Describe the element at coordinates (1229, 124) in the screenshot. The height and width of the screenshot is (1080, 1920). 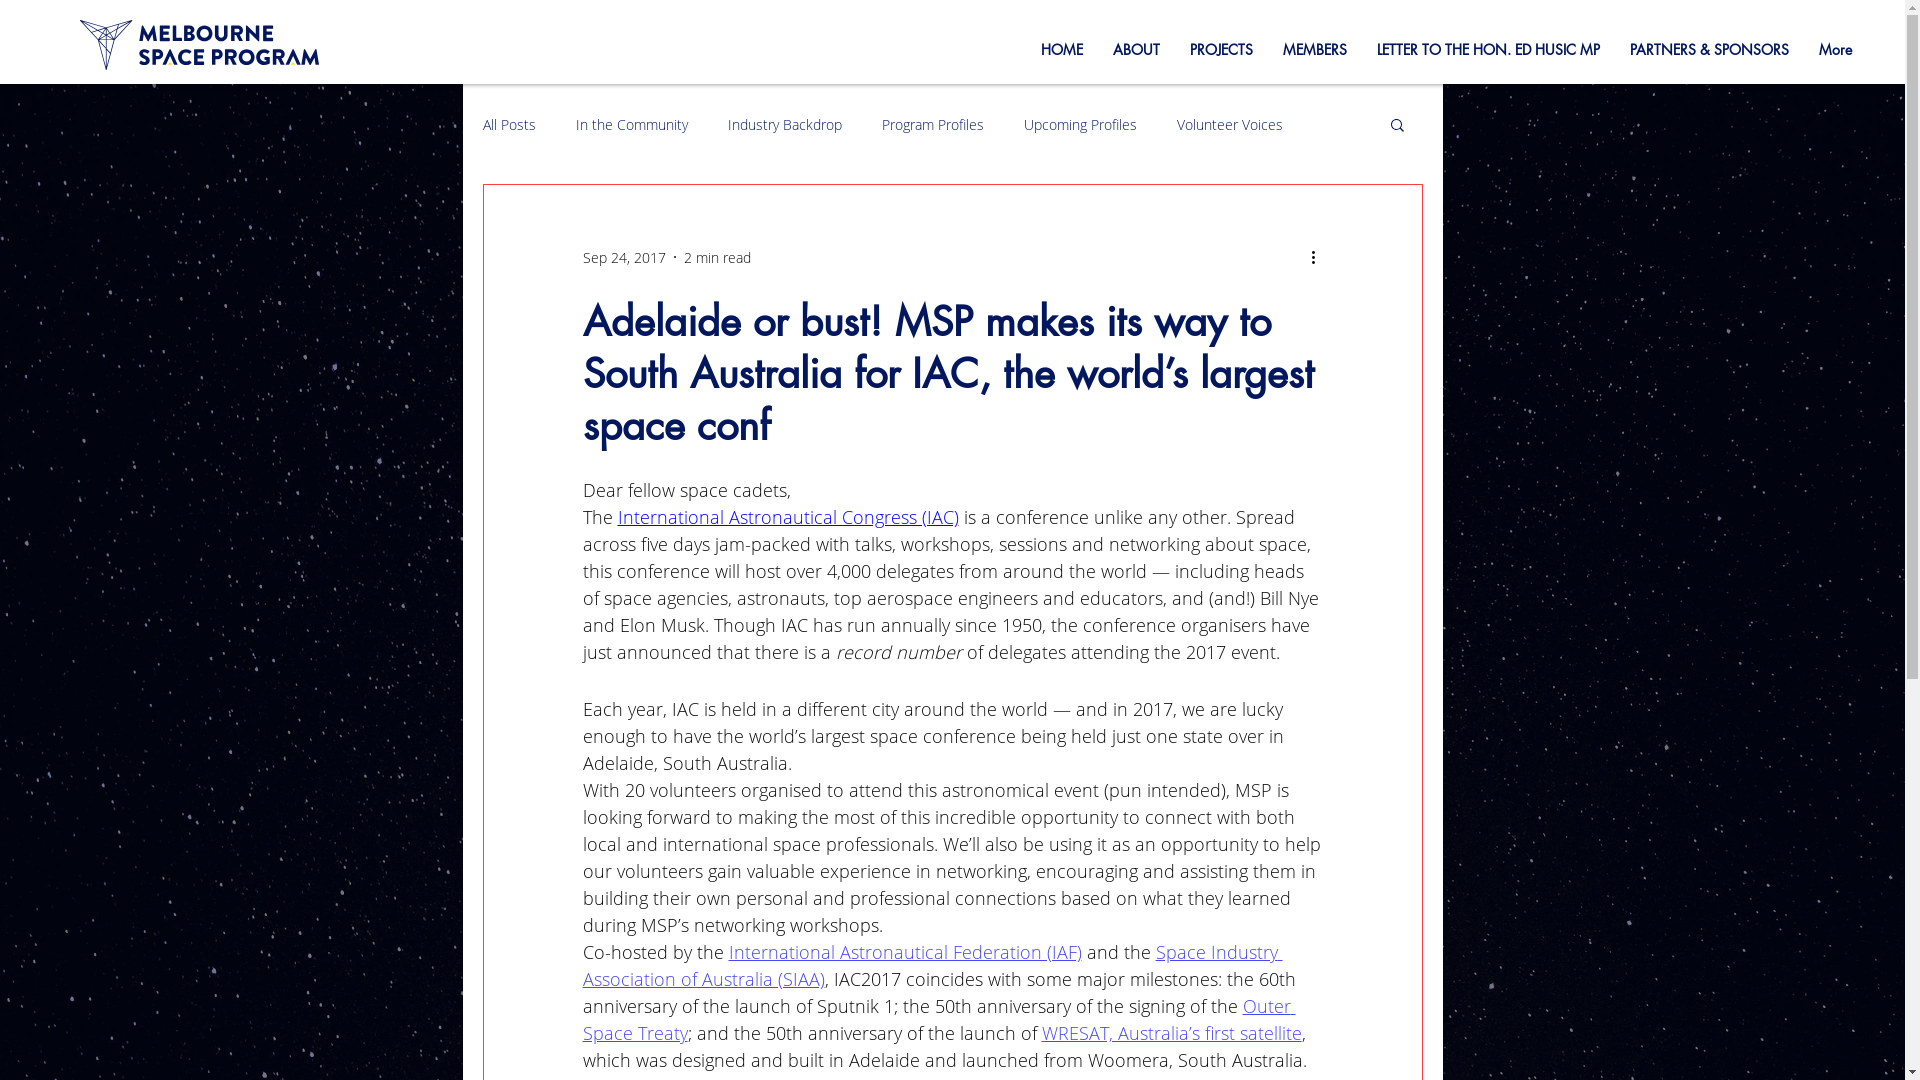
I see `Volunteer Voices` at that location.